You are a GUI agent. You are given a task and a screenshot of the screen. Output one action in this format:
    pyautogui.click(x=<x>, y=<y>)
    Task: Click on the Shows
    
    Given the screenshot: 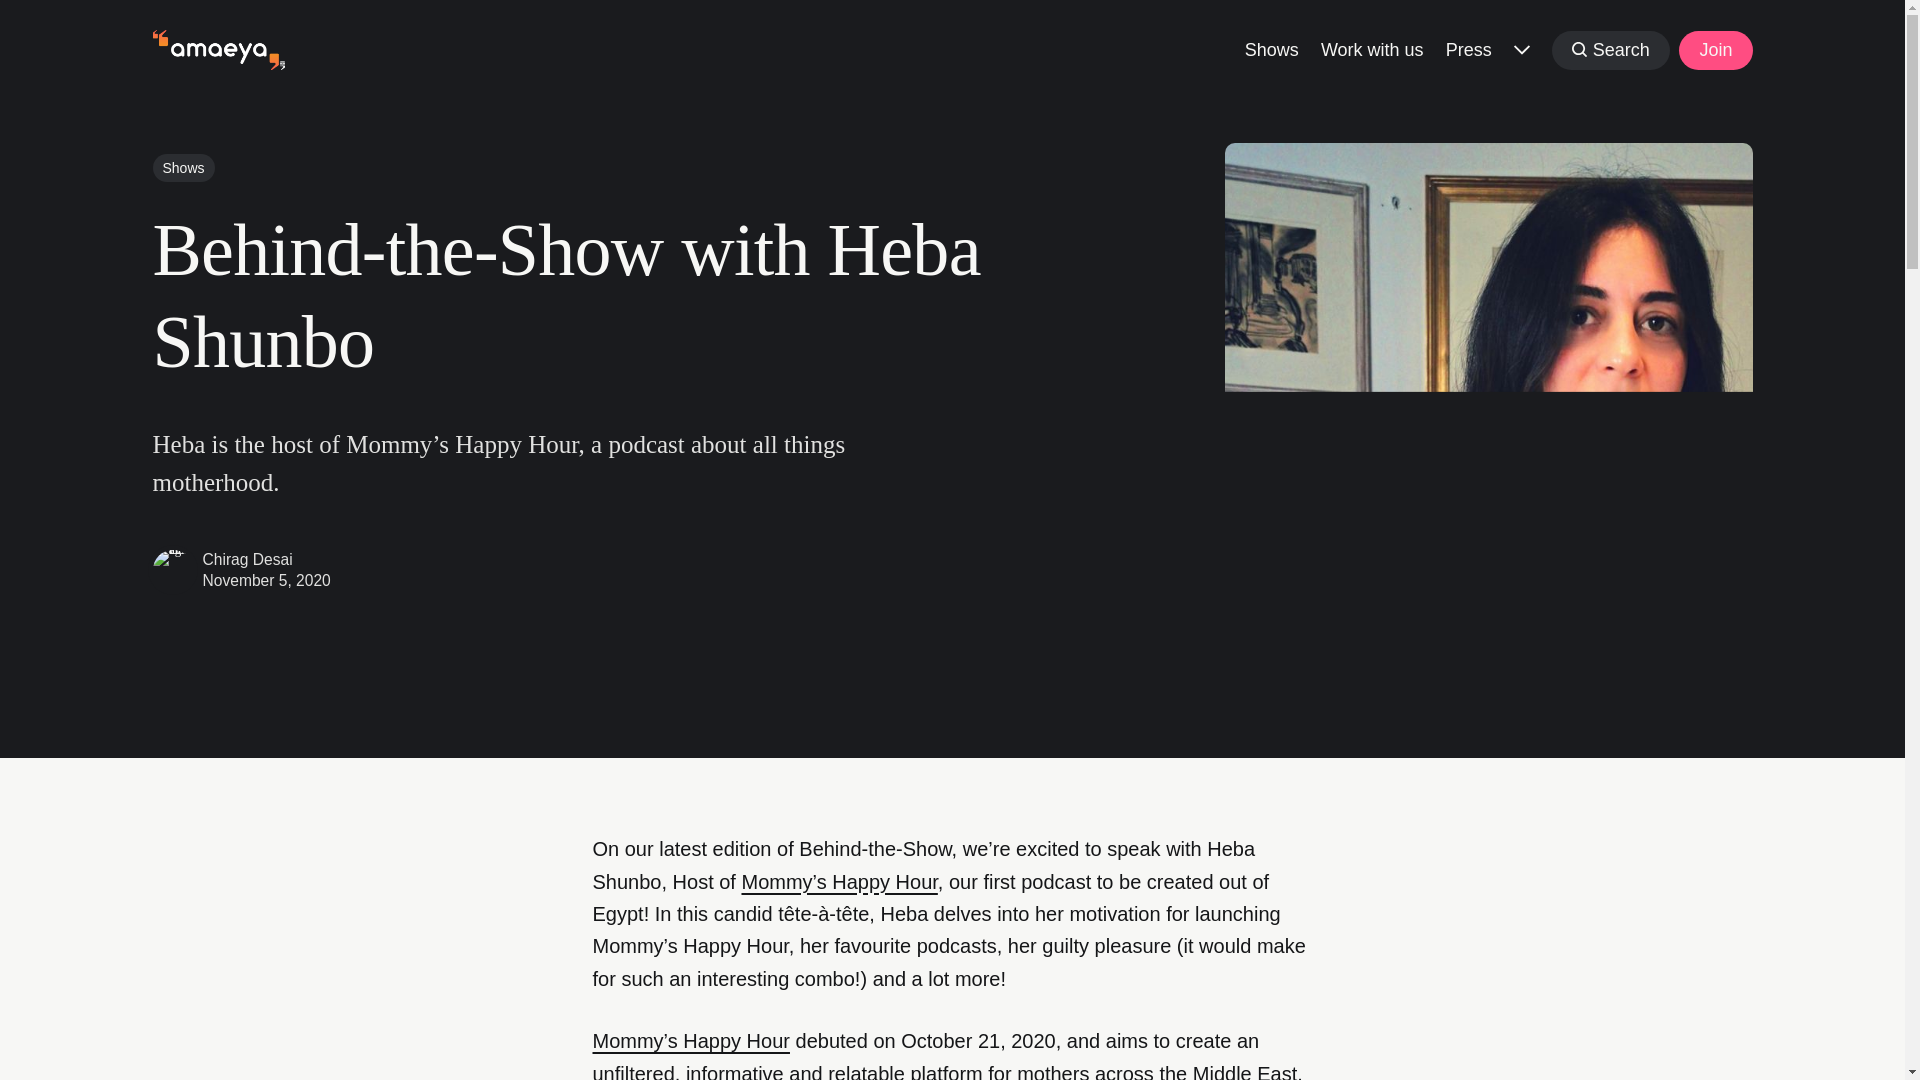 What is the action you would take?
    pyautogui.click(x=1272, y=48)
    